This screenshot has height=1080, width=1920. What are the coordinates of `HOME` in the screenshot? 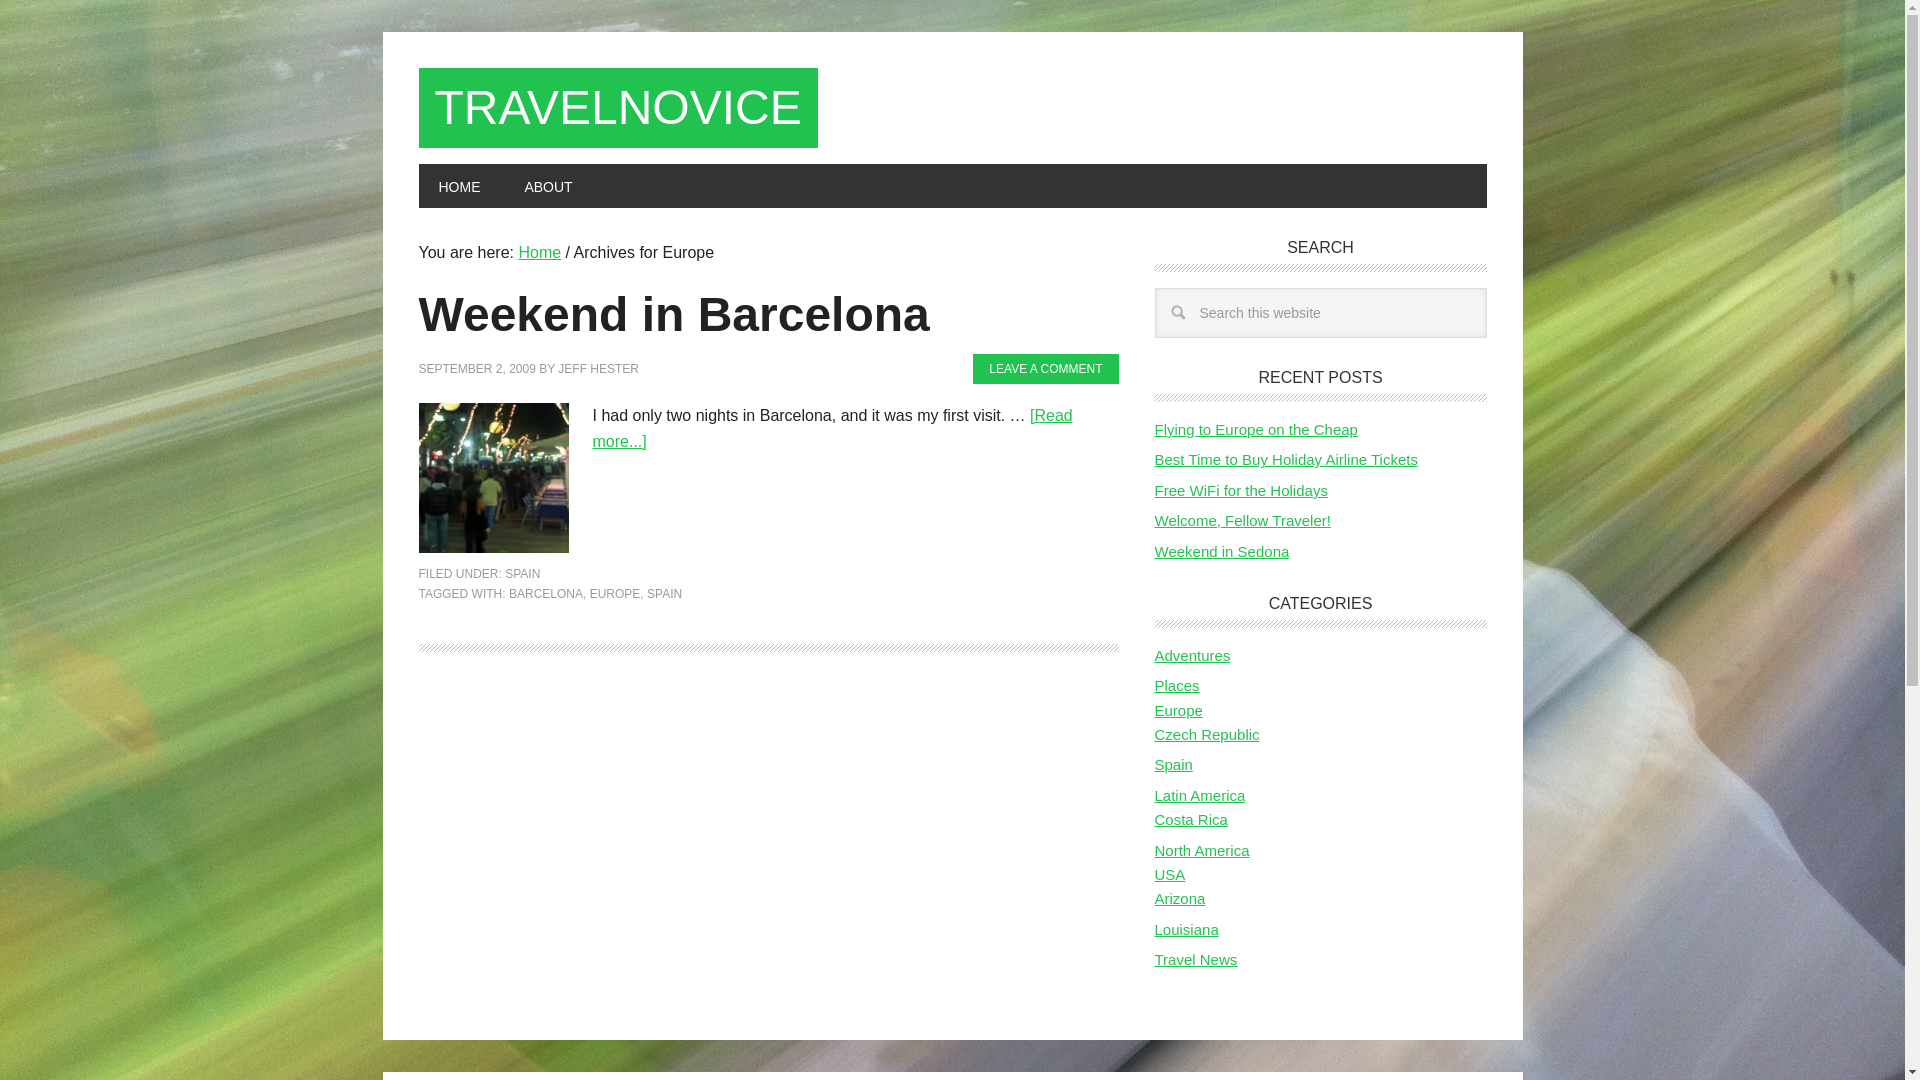 It's located at (458, 186).